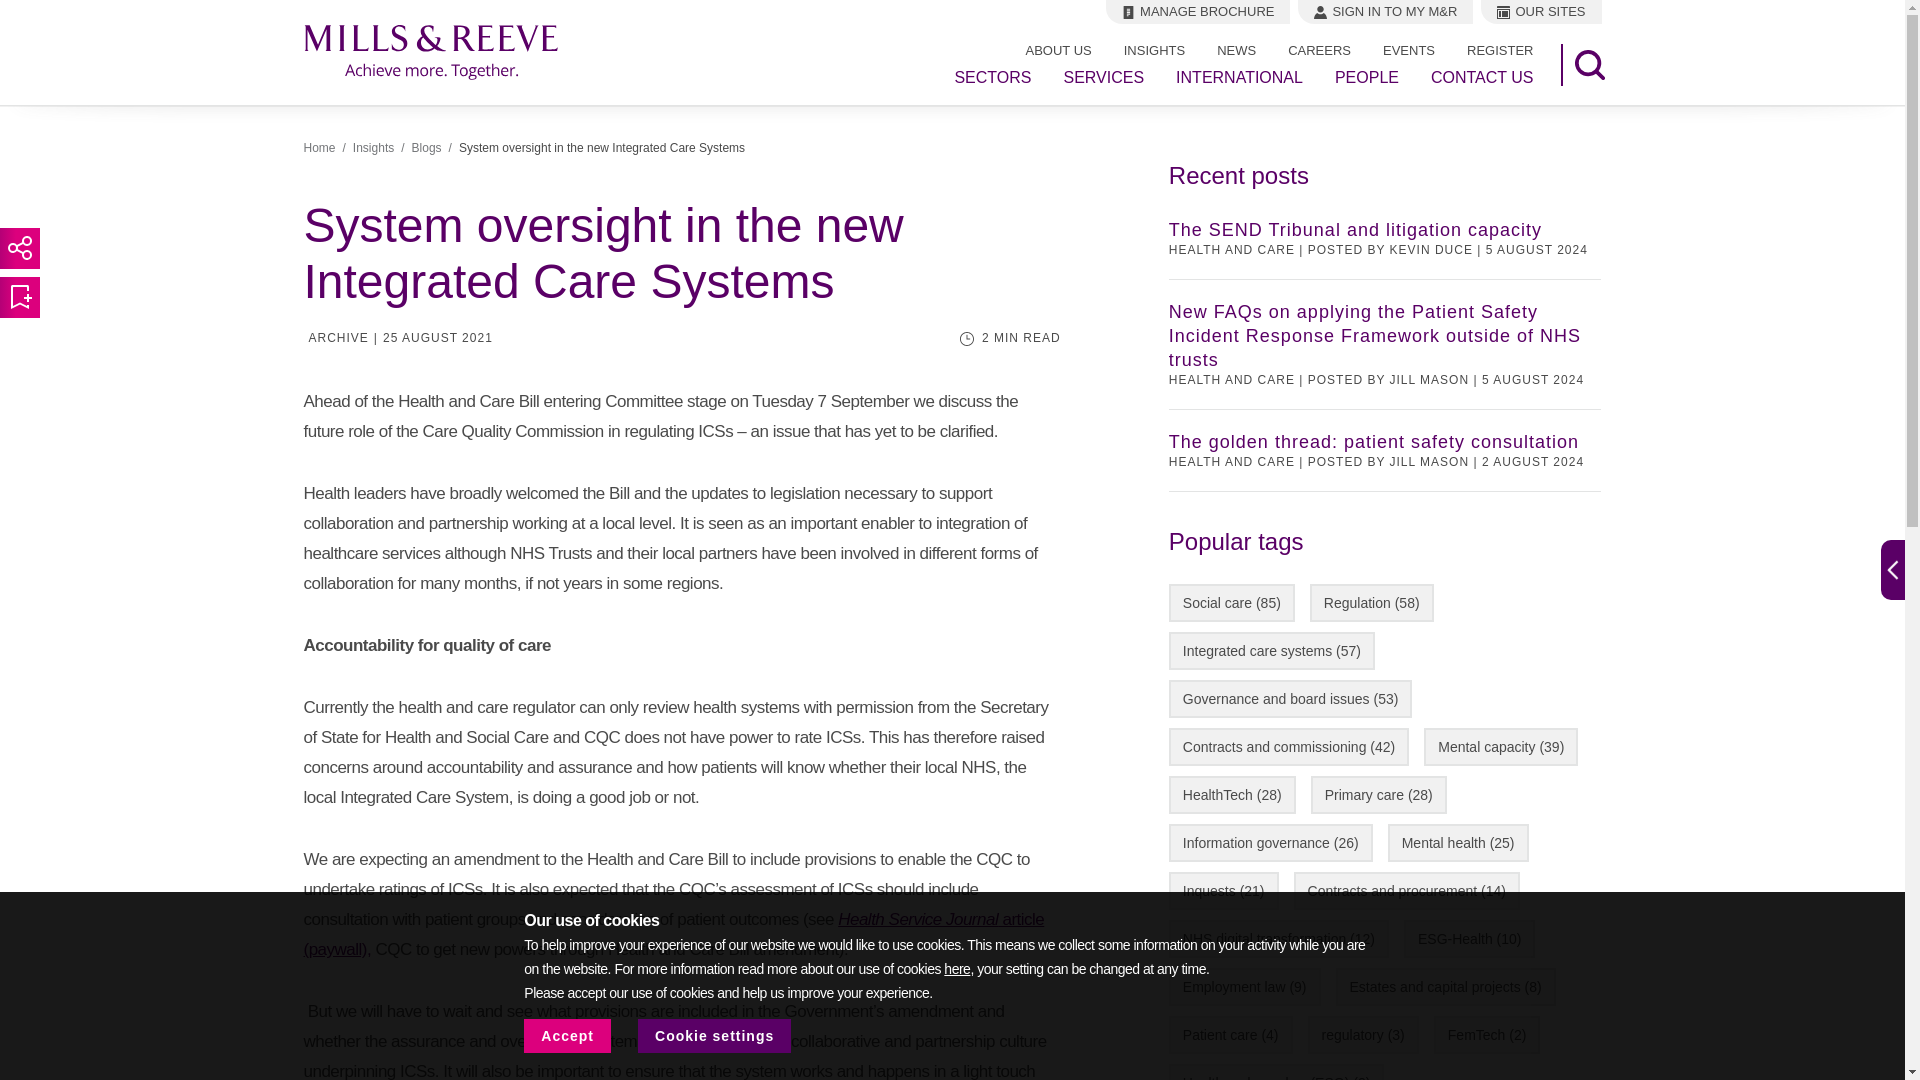 This screenshot has width=1920, height=1080. I want to click on Insights, so click(373, 148).